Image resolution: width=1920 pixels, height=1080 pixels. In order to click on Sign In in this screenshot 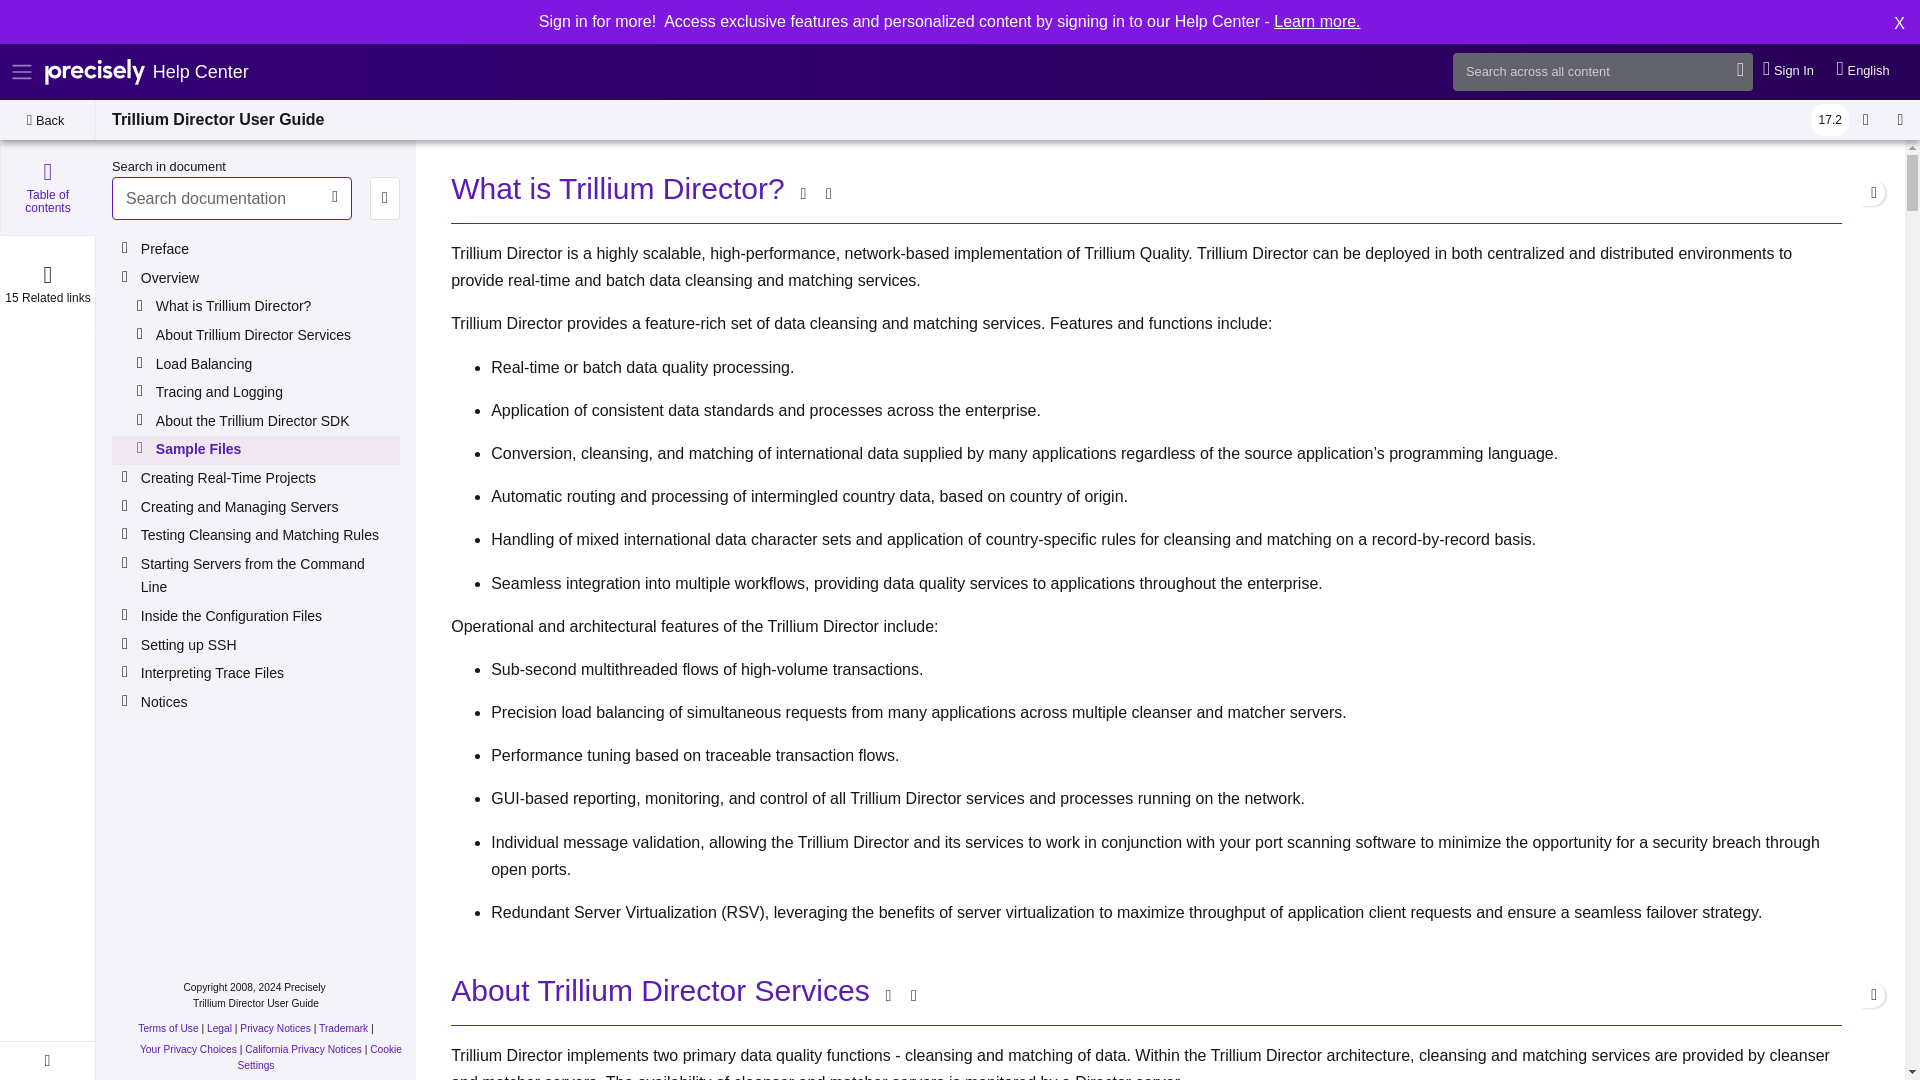, I will do `click(1790, 71)`.